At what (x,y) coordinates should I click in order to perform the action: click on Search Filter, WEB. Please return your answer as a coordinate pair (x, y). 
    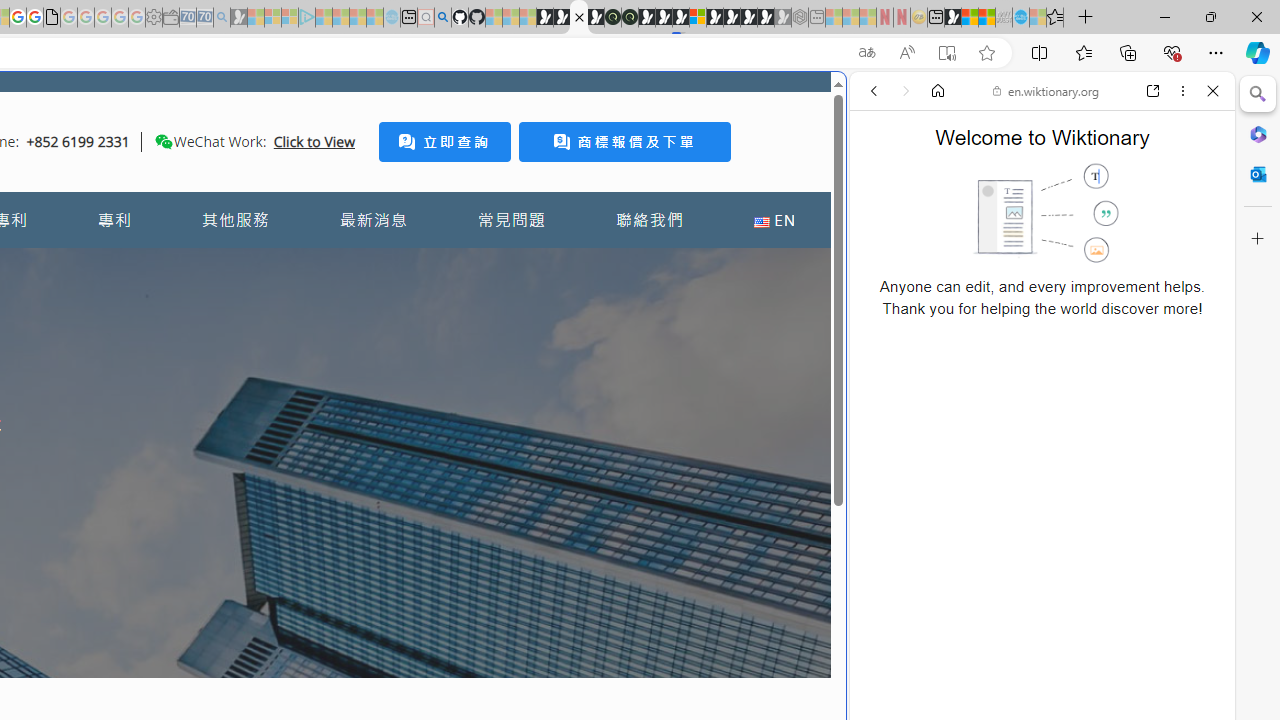
    Looking at the image, I should click on (882, 228).